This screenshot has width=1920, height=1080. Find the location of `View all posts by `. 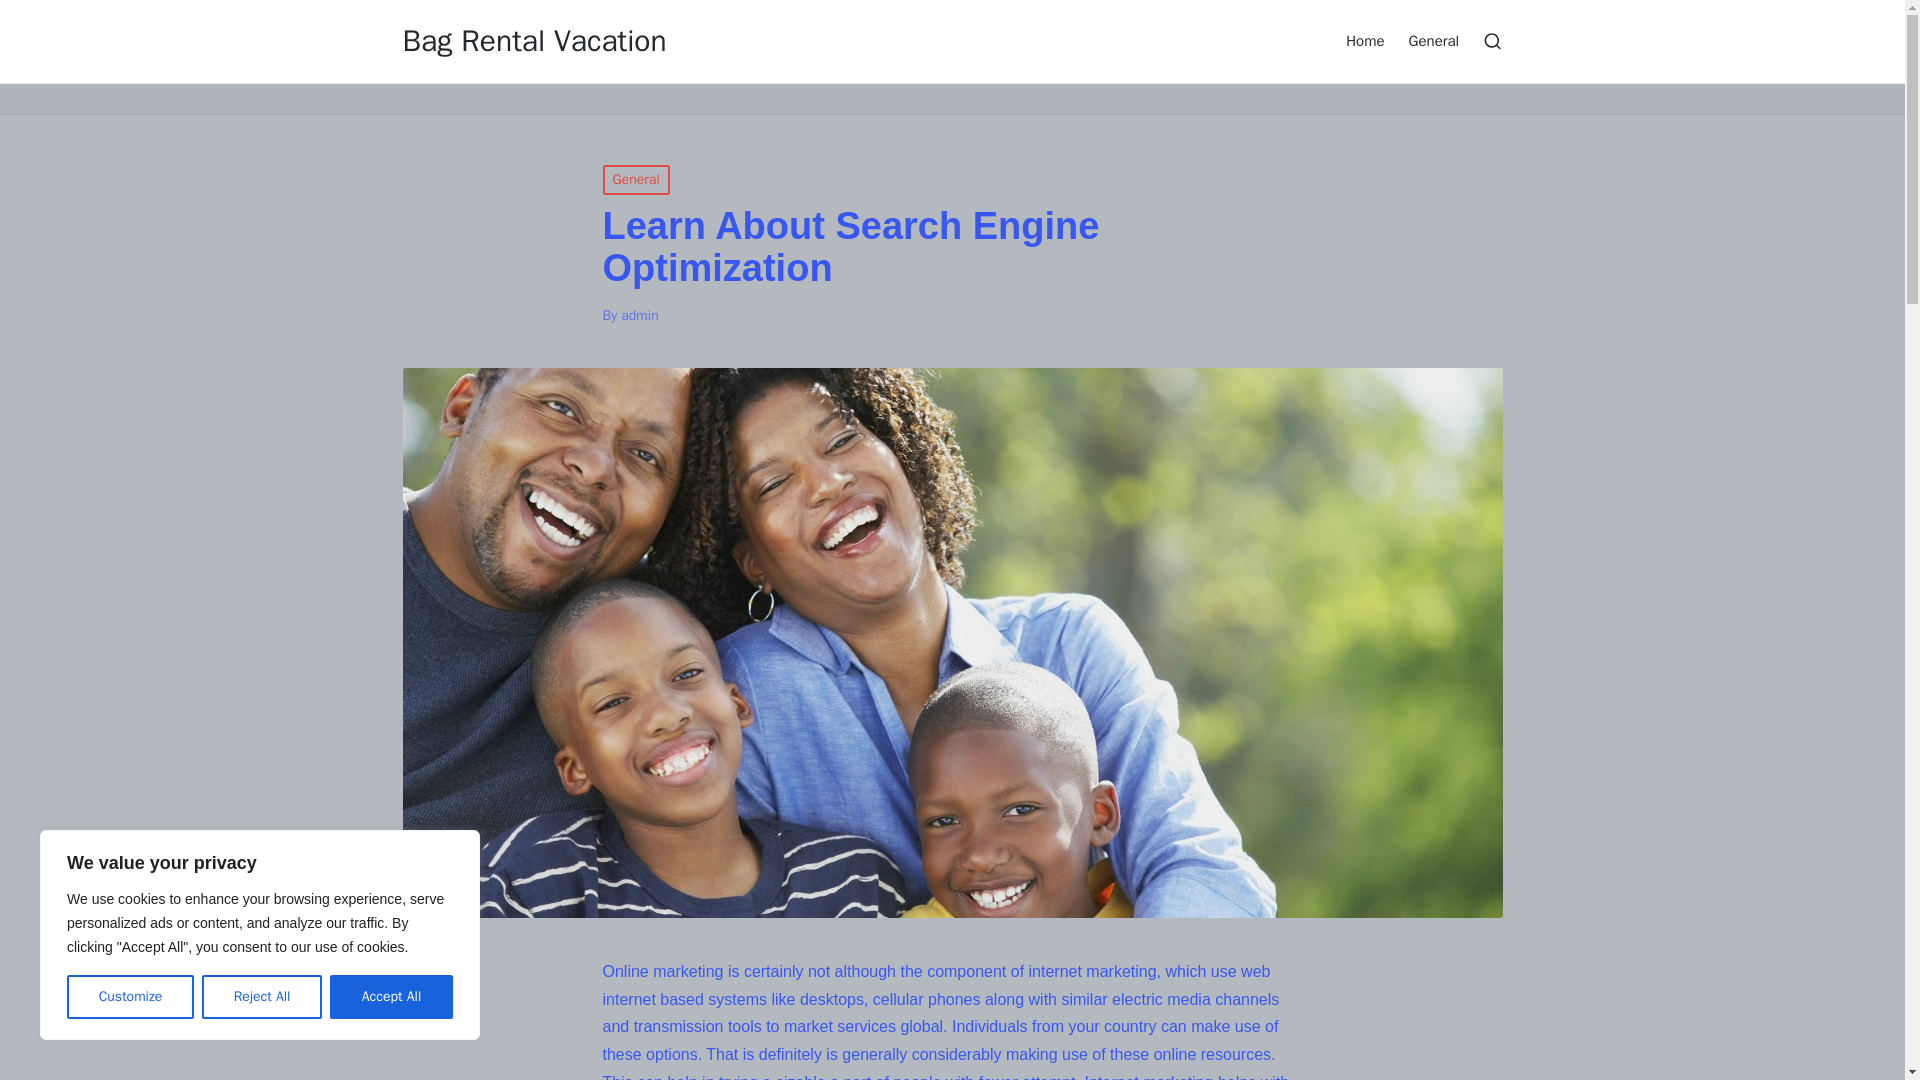

View all posts by  is located at coordinates (639, 315).